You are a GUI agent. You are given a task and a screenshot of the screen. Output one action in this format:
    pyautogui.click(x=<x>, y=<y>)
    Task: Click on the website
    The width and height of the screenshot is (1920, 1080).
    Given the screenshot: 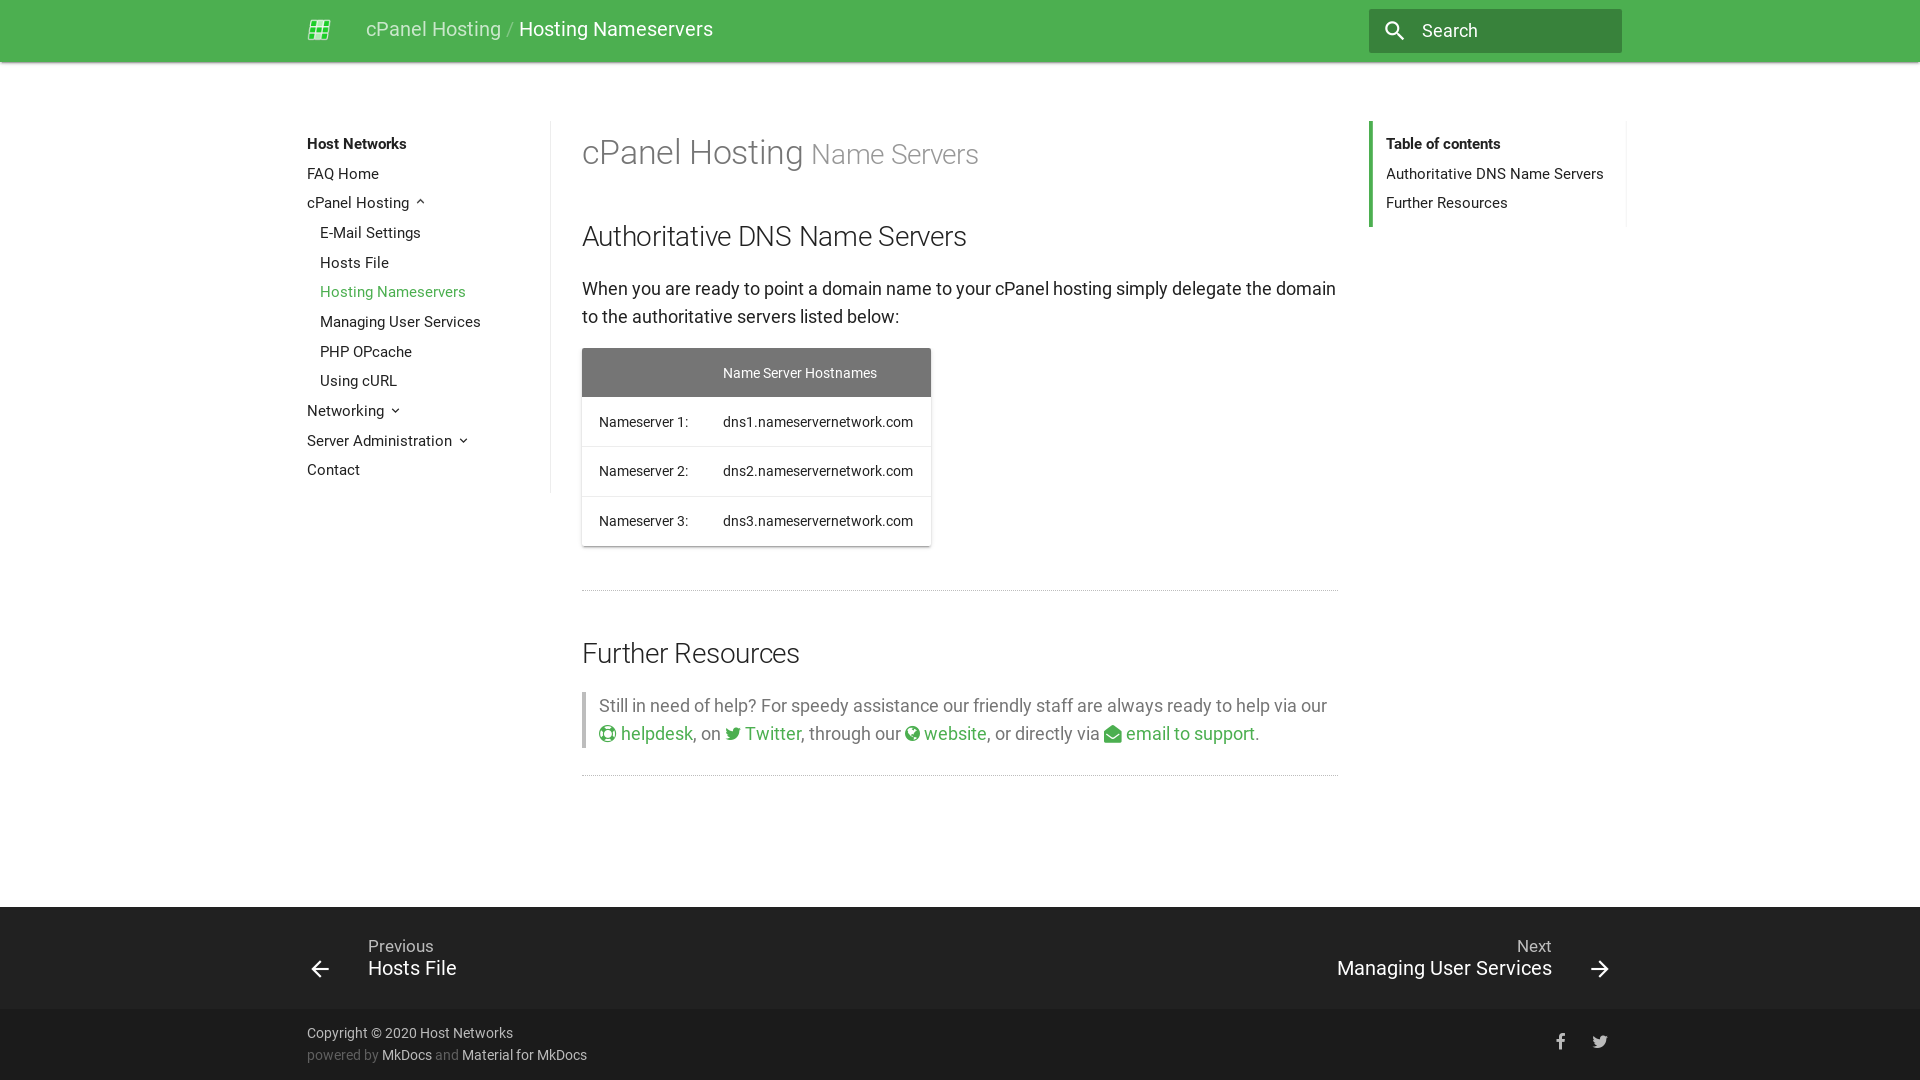 What is the action you would take?
    pyautogui.click(x=946, y=734)
    